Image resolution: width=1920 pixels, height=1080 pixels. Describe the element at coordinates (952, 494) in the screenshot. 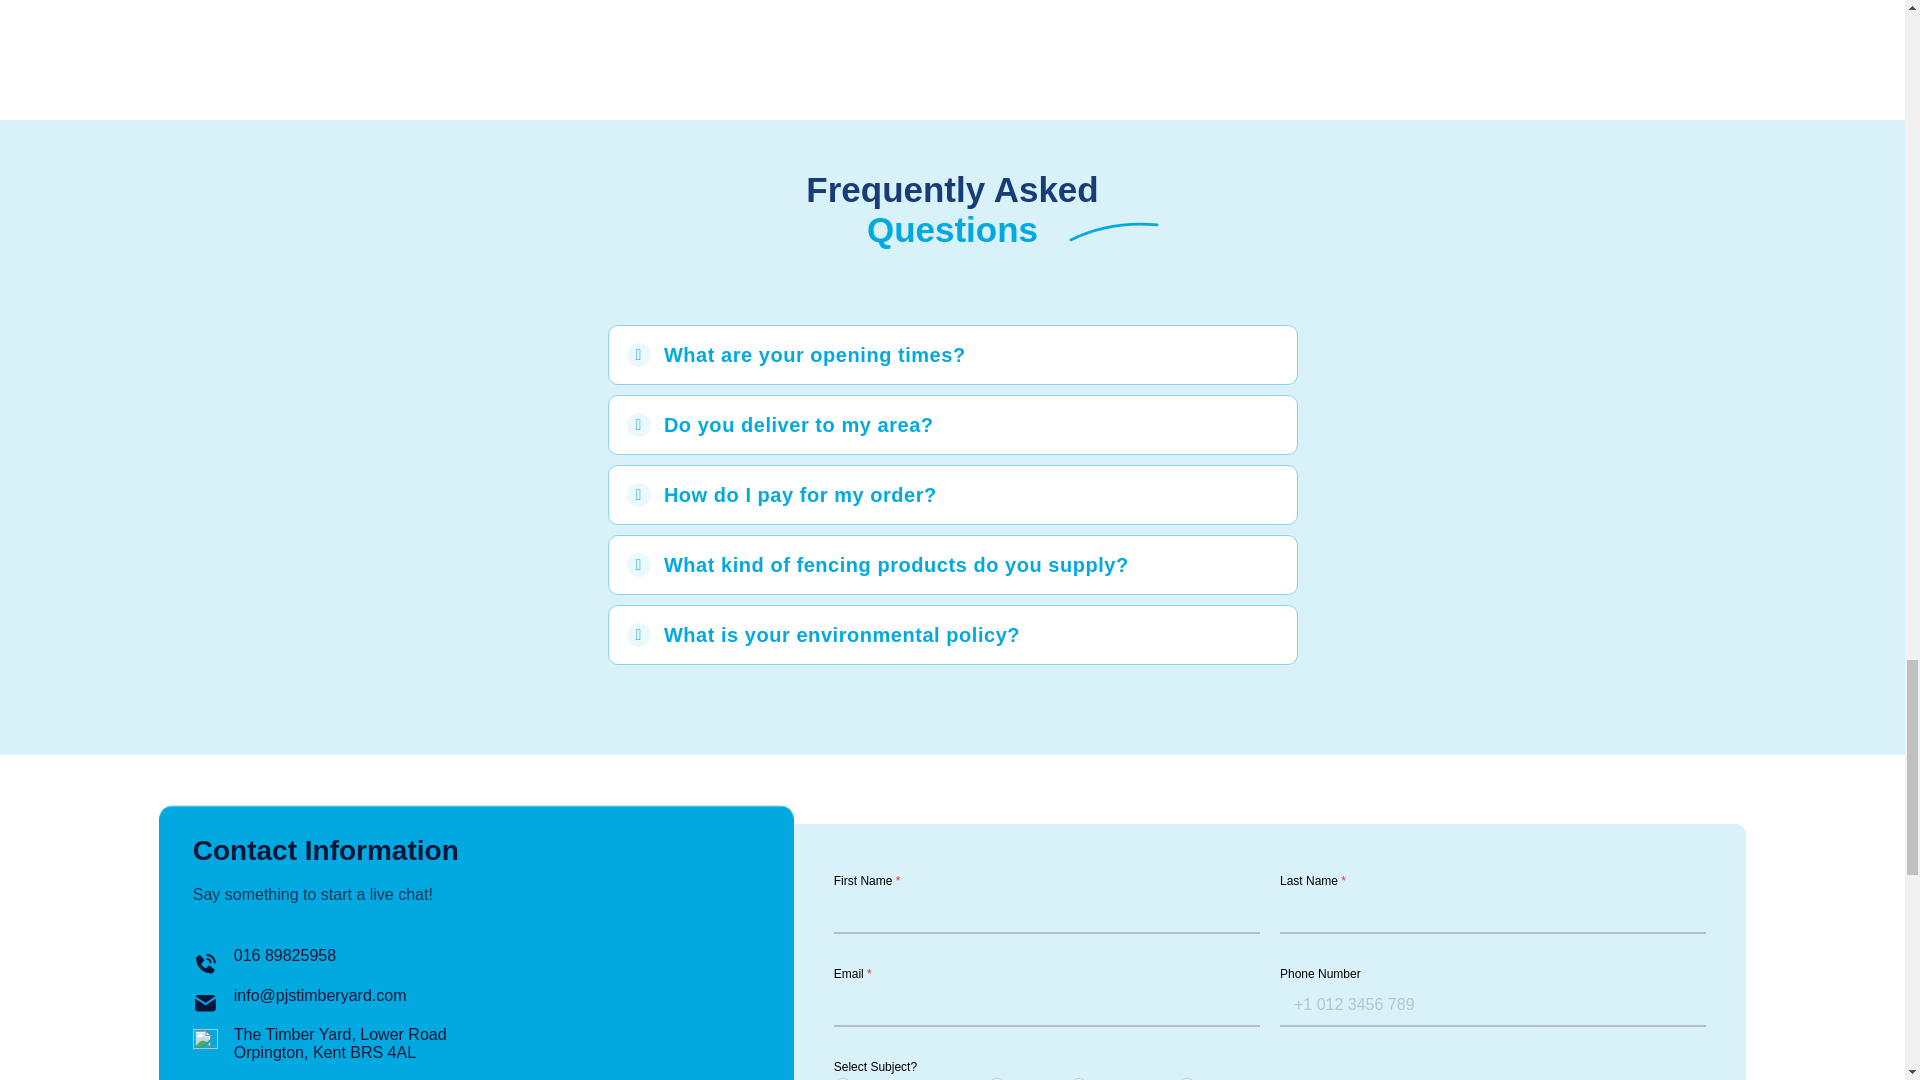

I see `How do I pay for my order?` at that location.